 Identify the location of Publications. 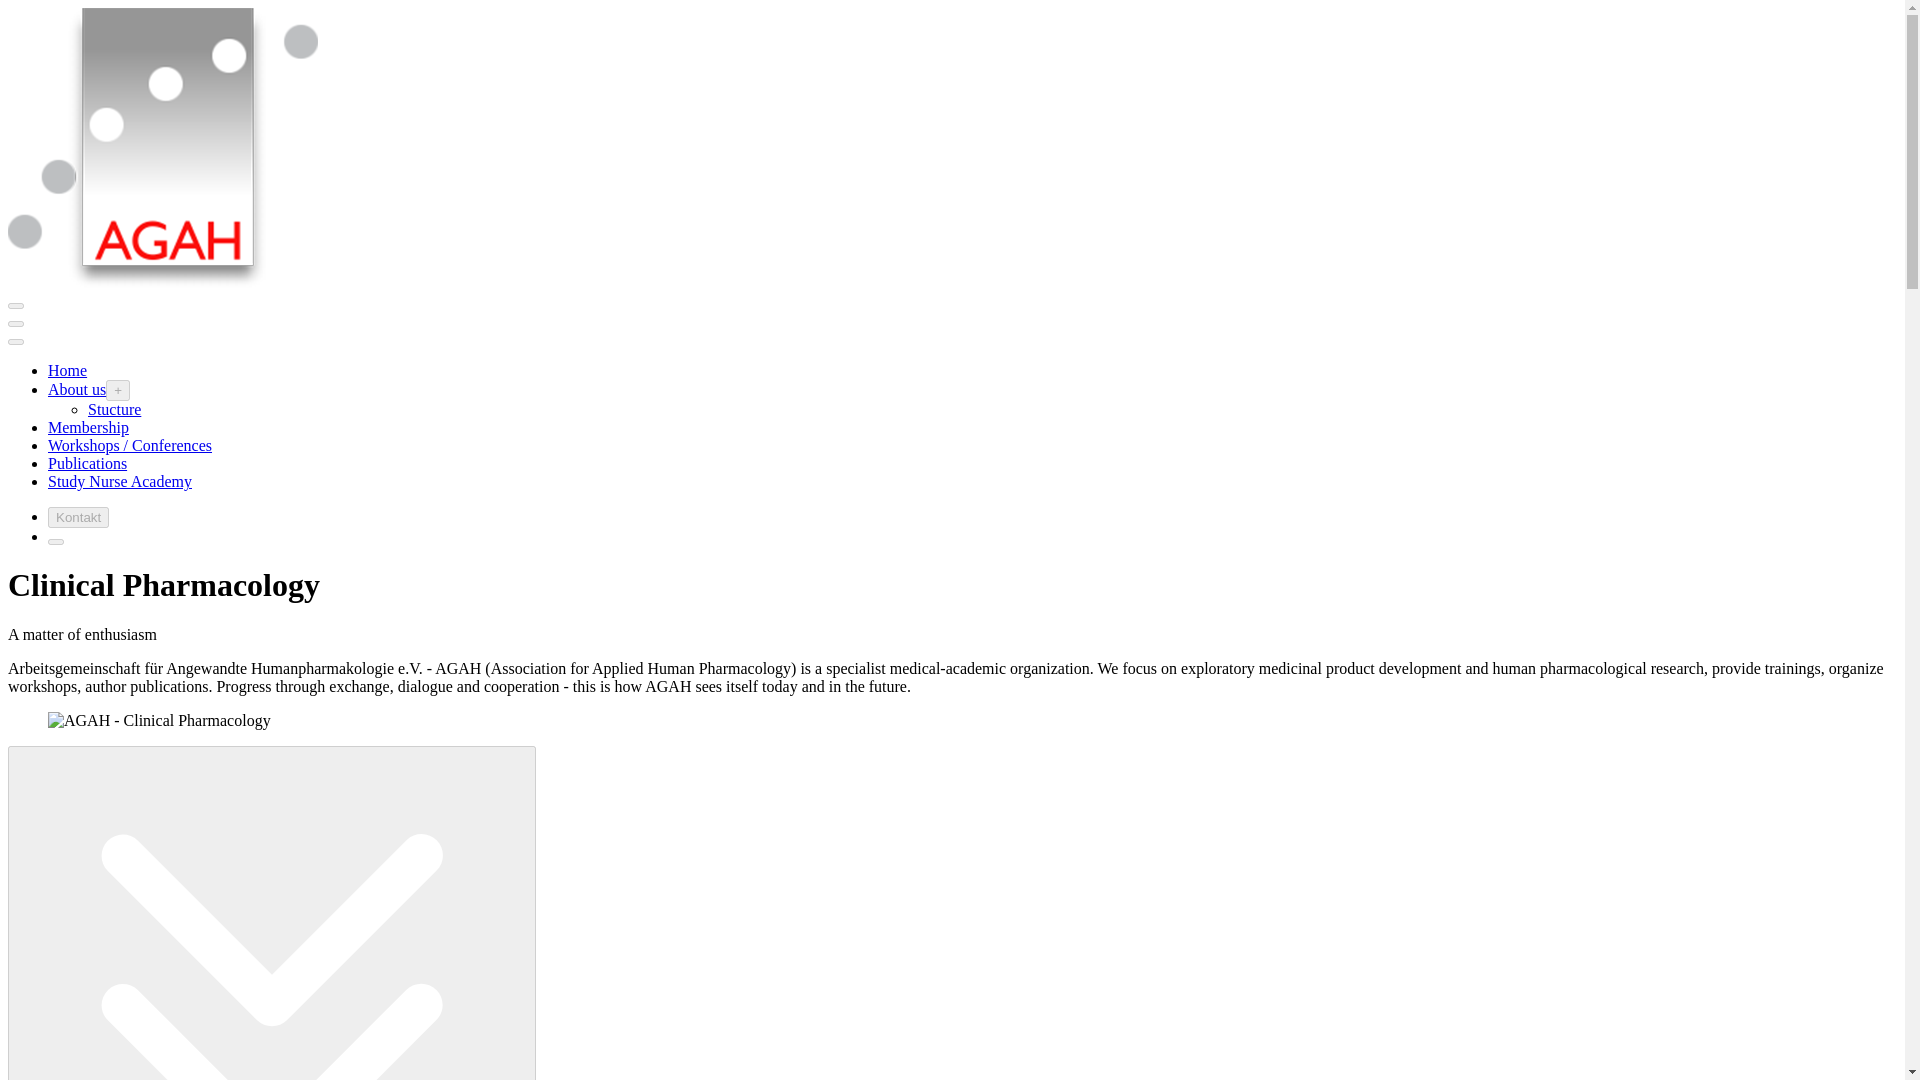
(87, 462).